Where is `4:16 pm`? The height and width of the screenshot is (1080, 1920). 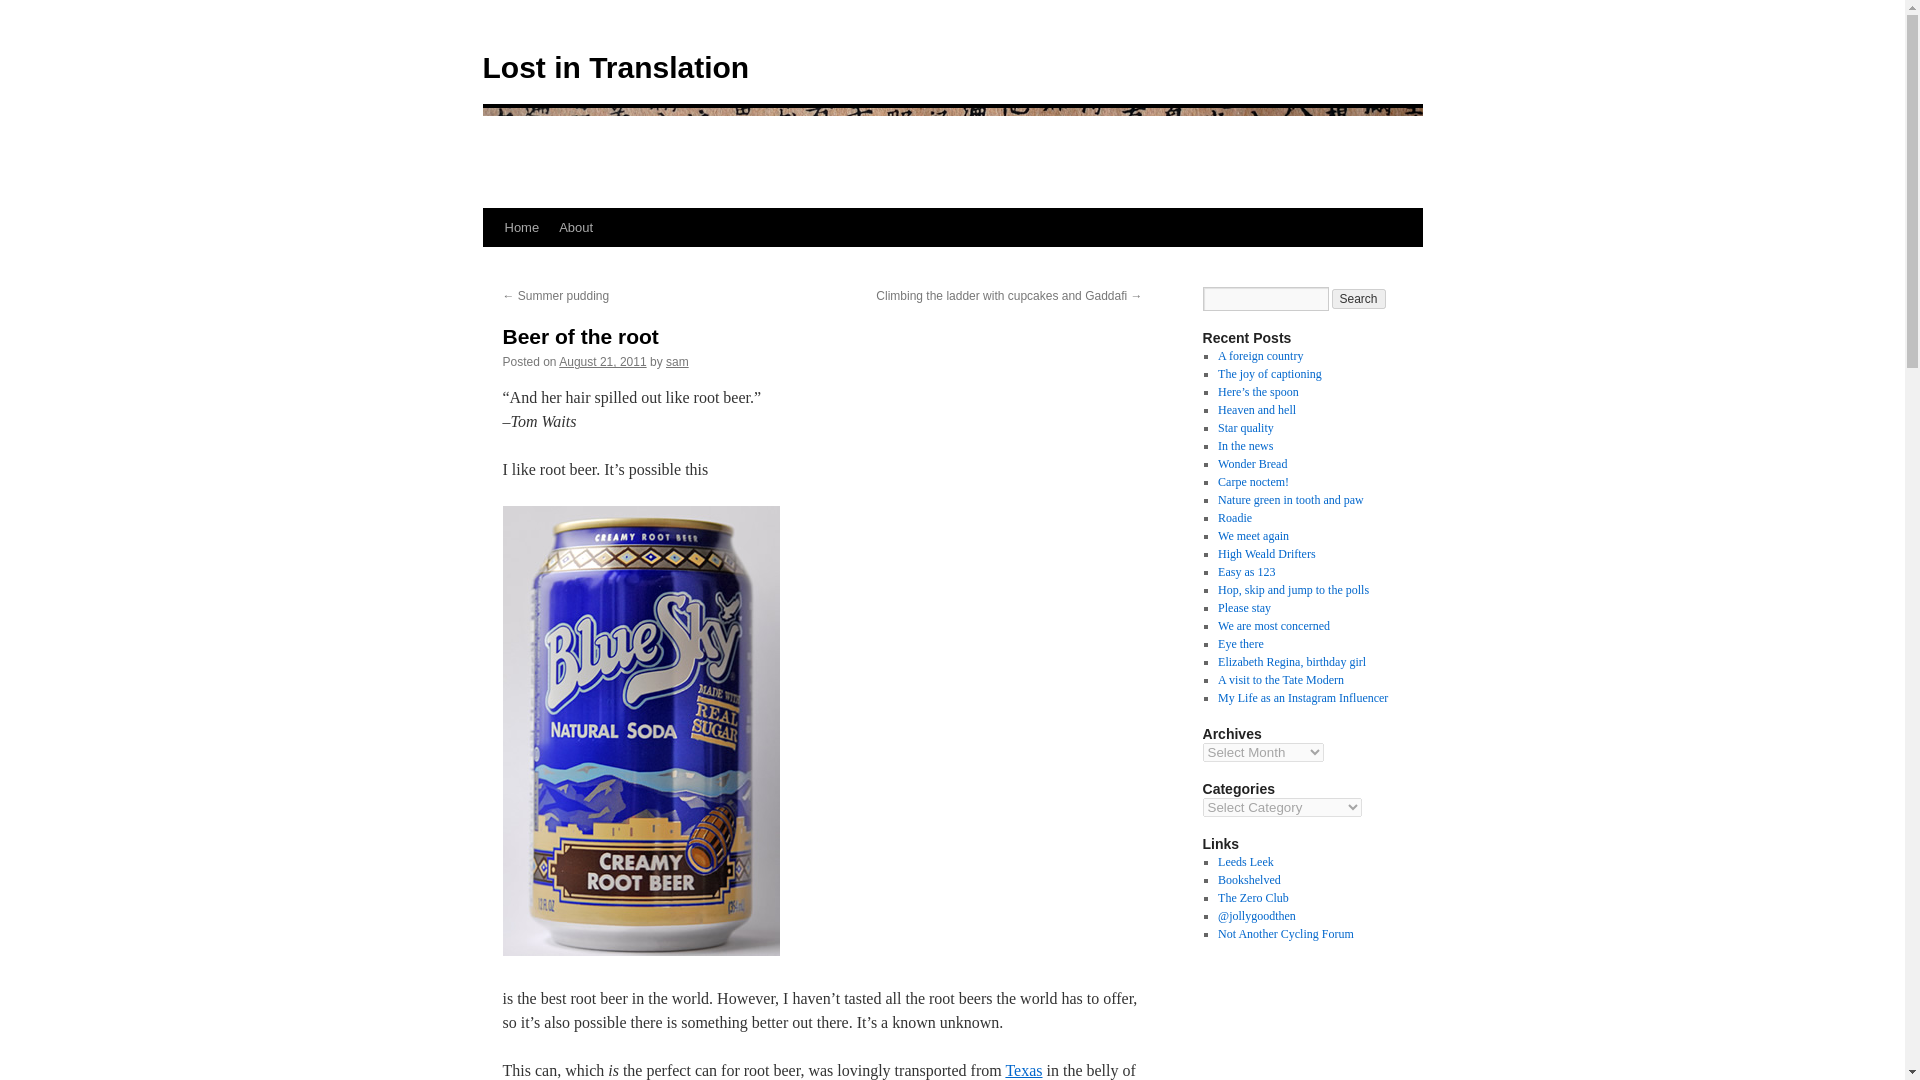
4:16 pm is located at coordinates (602, 362).